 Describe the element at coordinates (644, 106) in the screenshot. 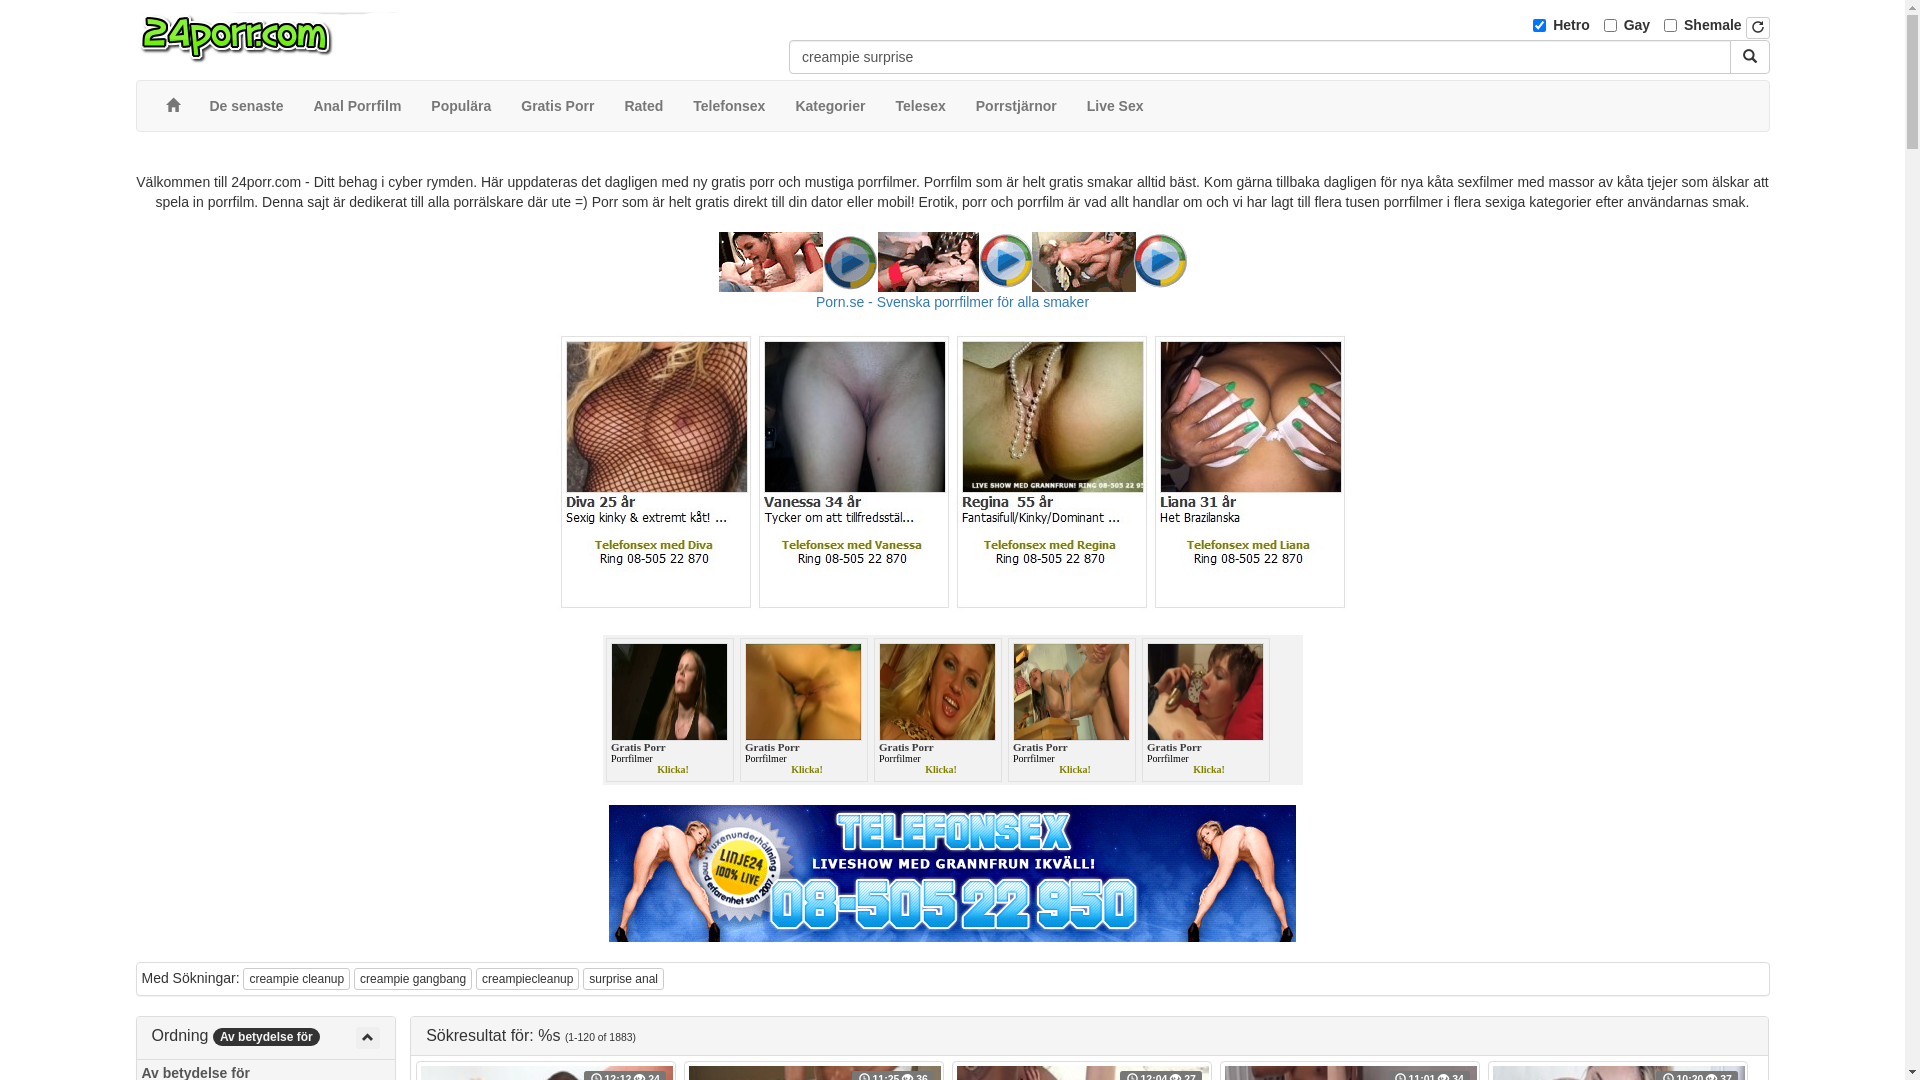

I see `Rated` at that location.